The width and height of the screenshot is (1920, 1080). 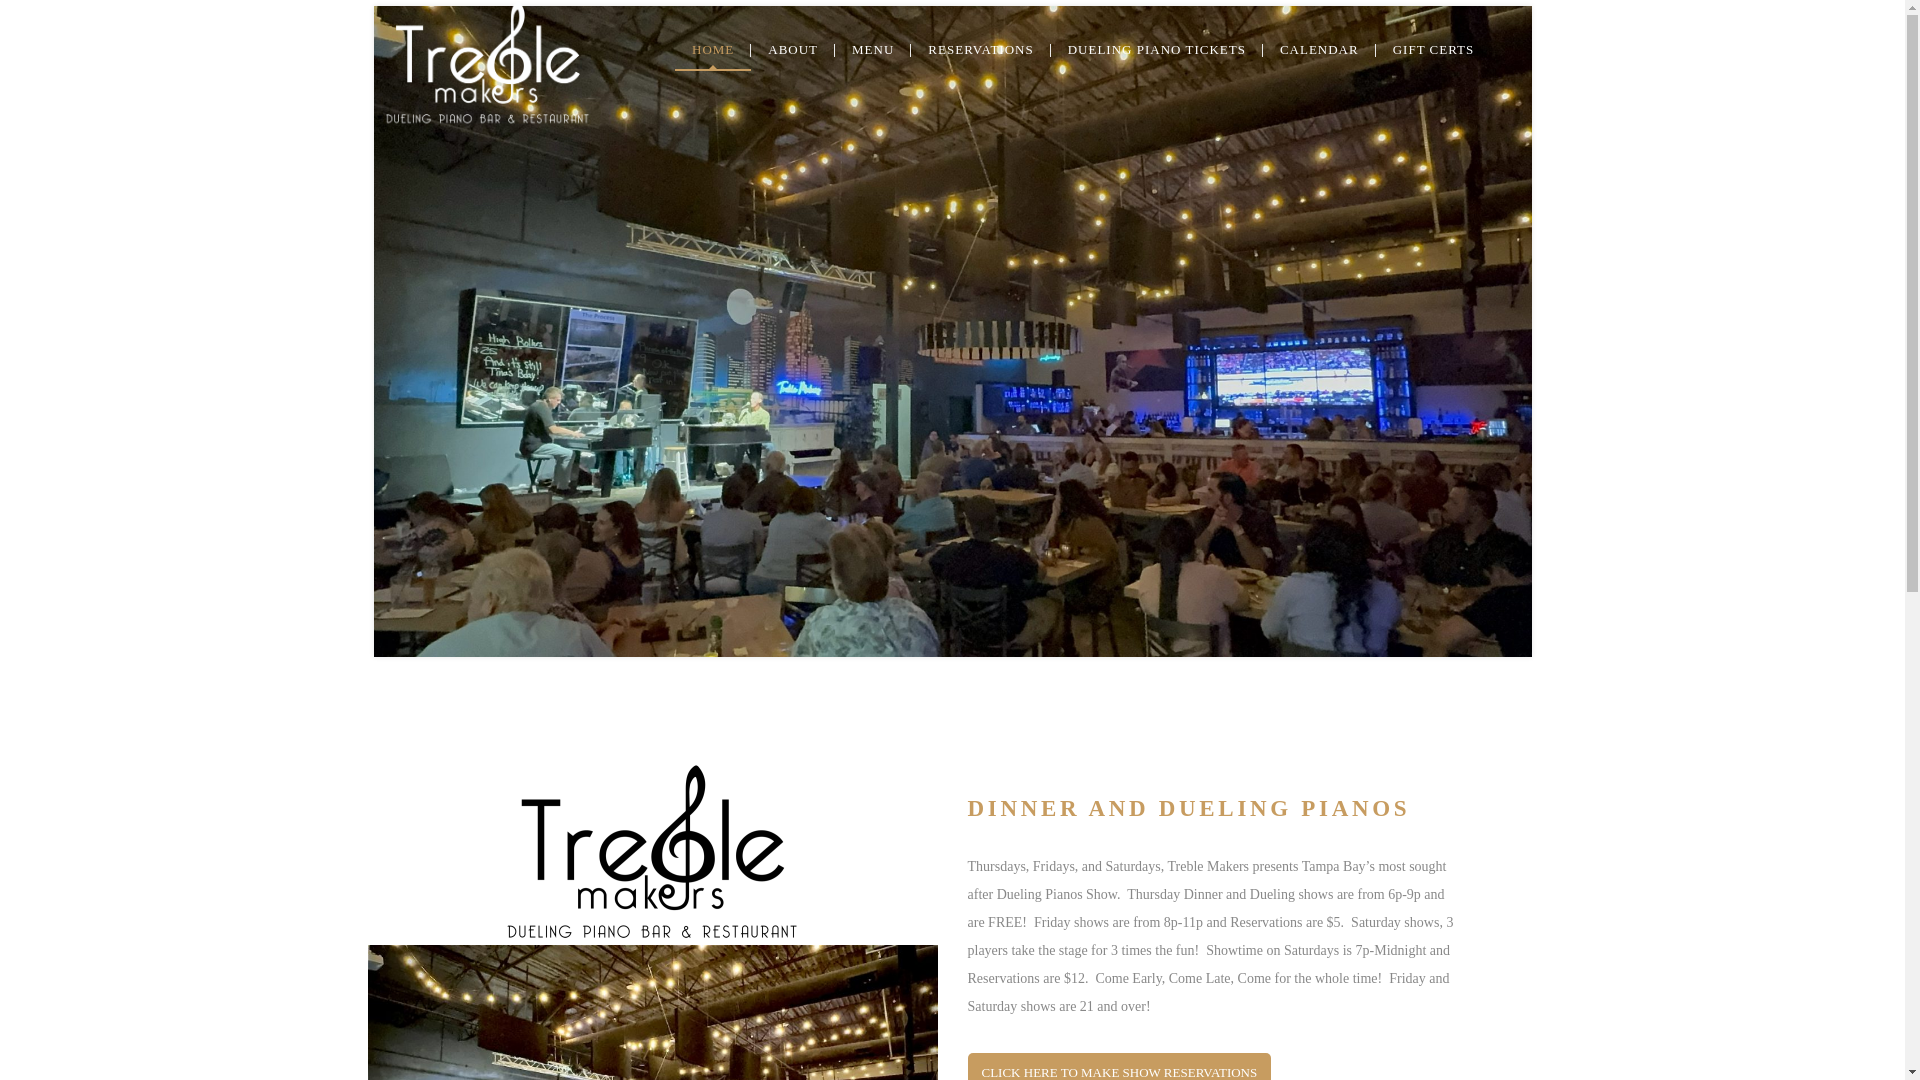 What do you see at coordinates (653, 1012) in the screenshot?
I see `TM Inside` at bounding box center [653, 1012].